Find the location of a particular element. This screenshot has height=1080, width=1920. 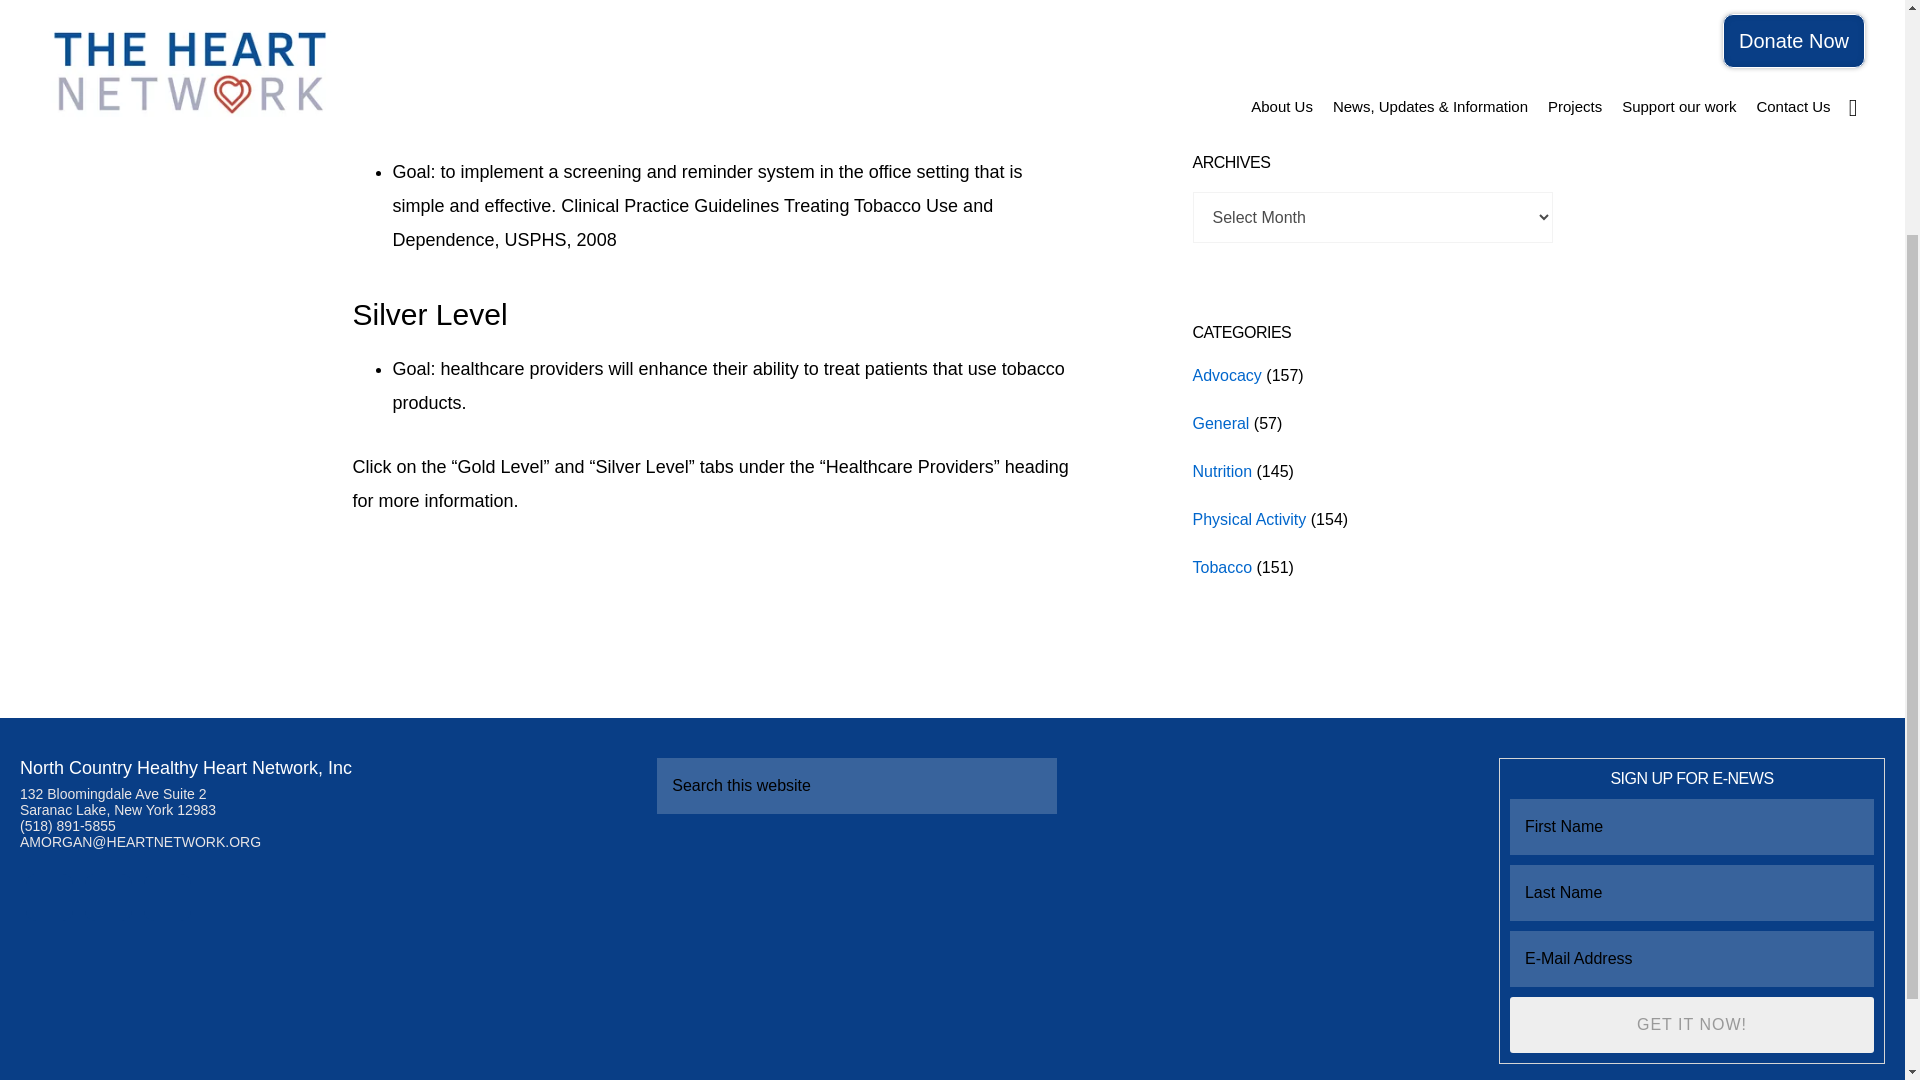

Nutrition is located at coordinates (1222, 471).